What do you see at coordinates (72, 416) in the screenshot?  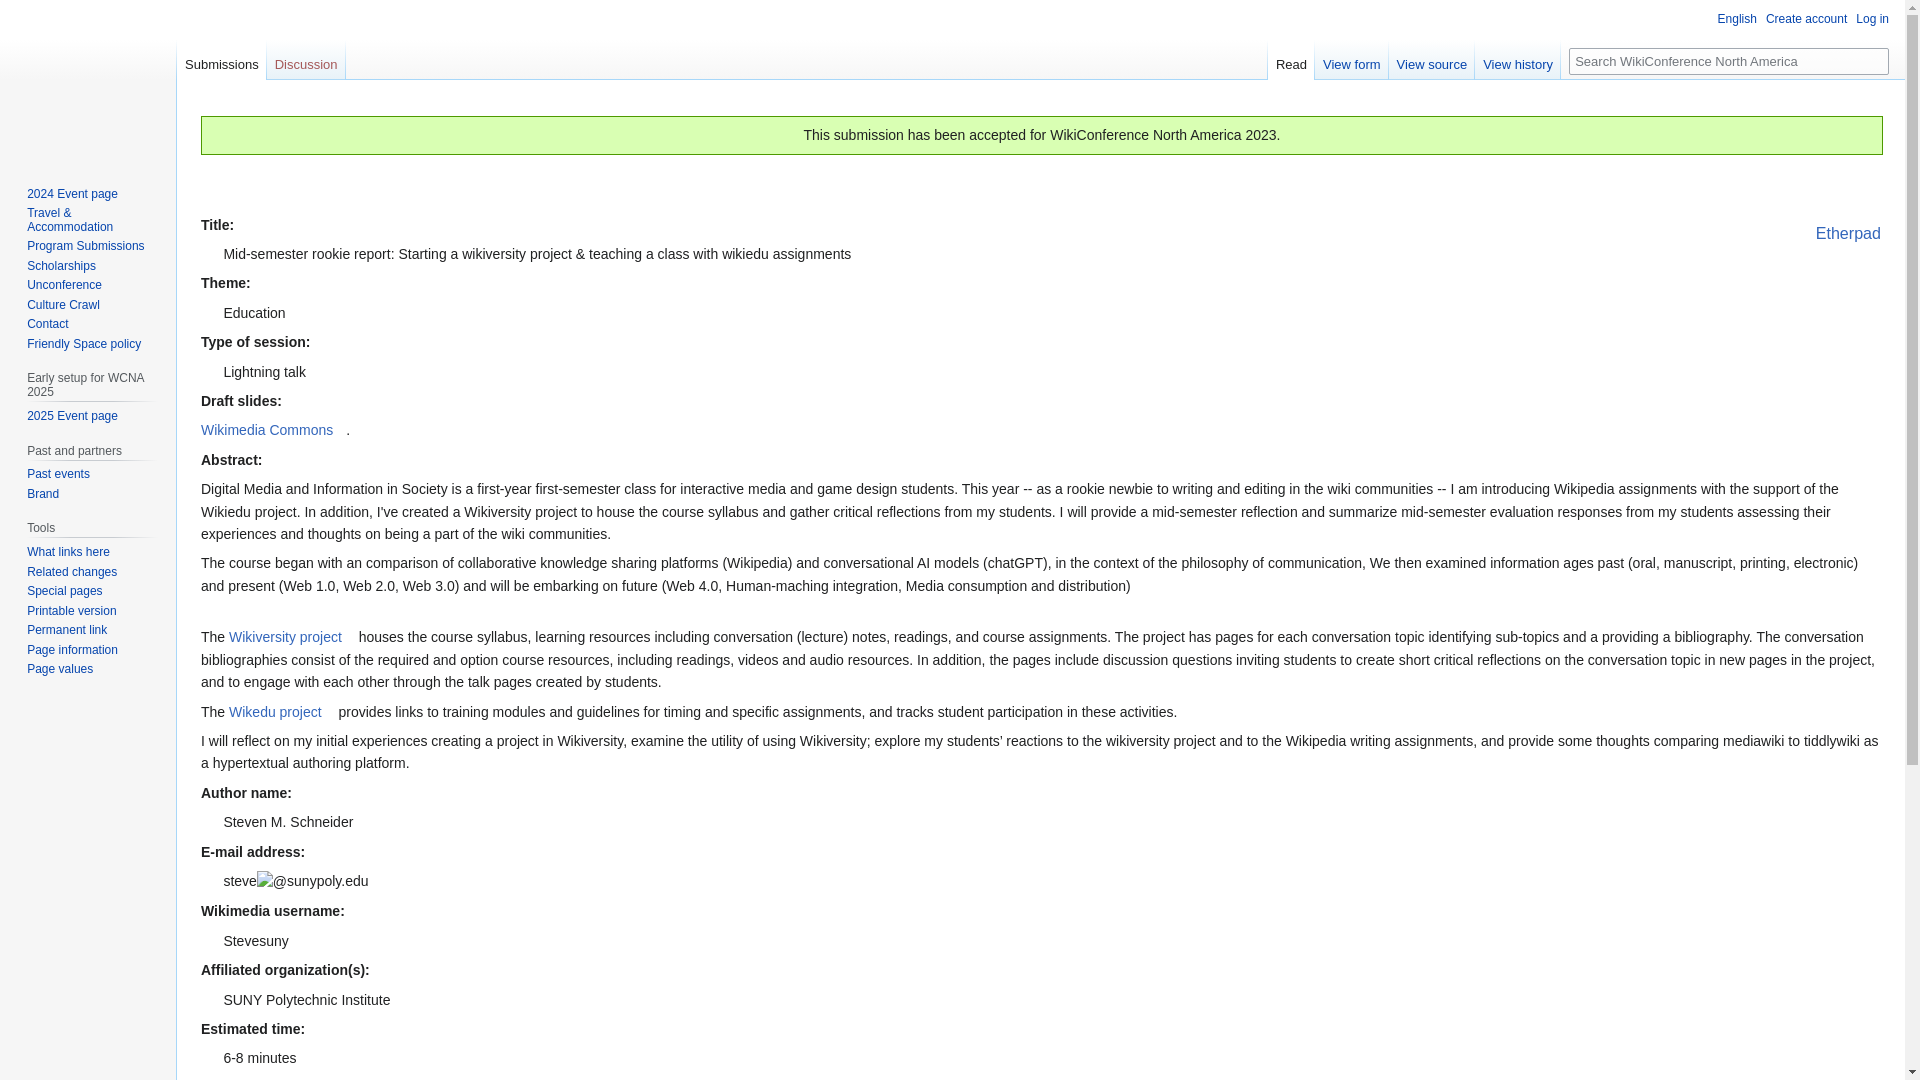 I see `2025 Event page` at bounding box center [72, 416].